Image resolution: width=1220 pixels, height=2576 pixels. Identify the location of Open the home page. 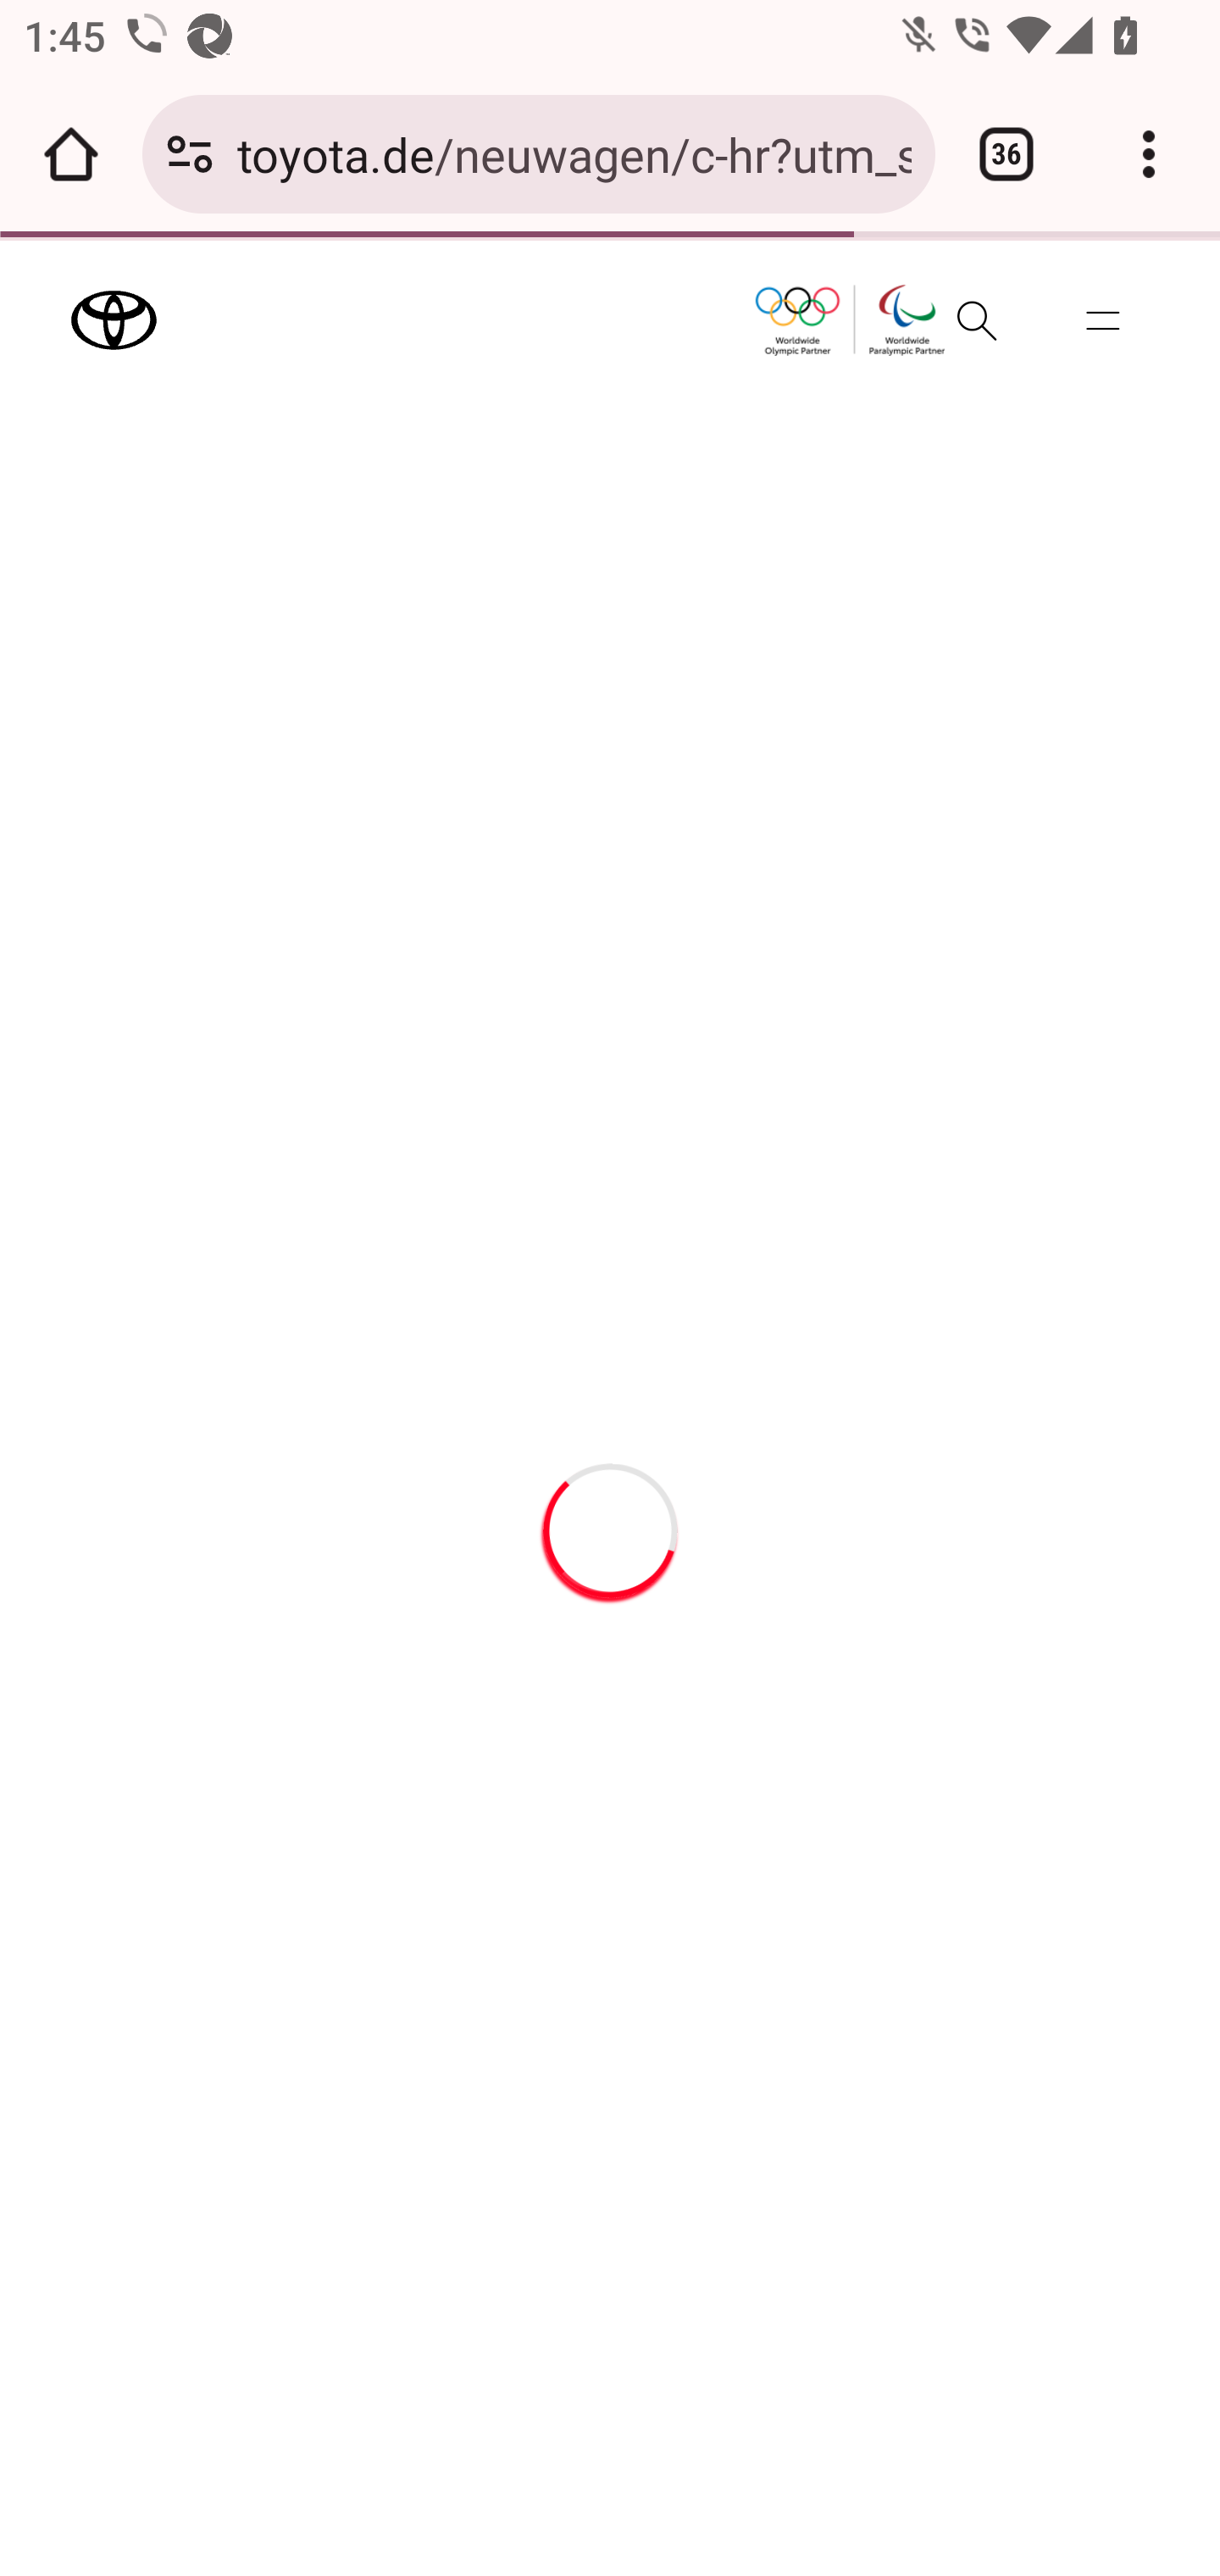
(71, 154).